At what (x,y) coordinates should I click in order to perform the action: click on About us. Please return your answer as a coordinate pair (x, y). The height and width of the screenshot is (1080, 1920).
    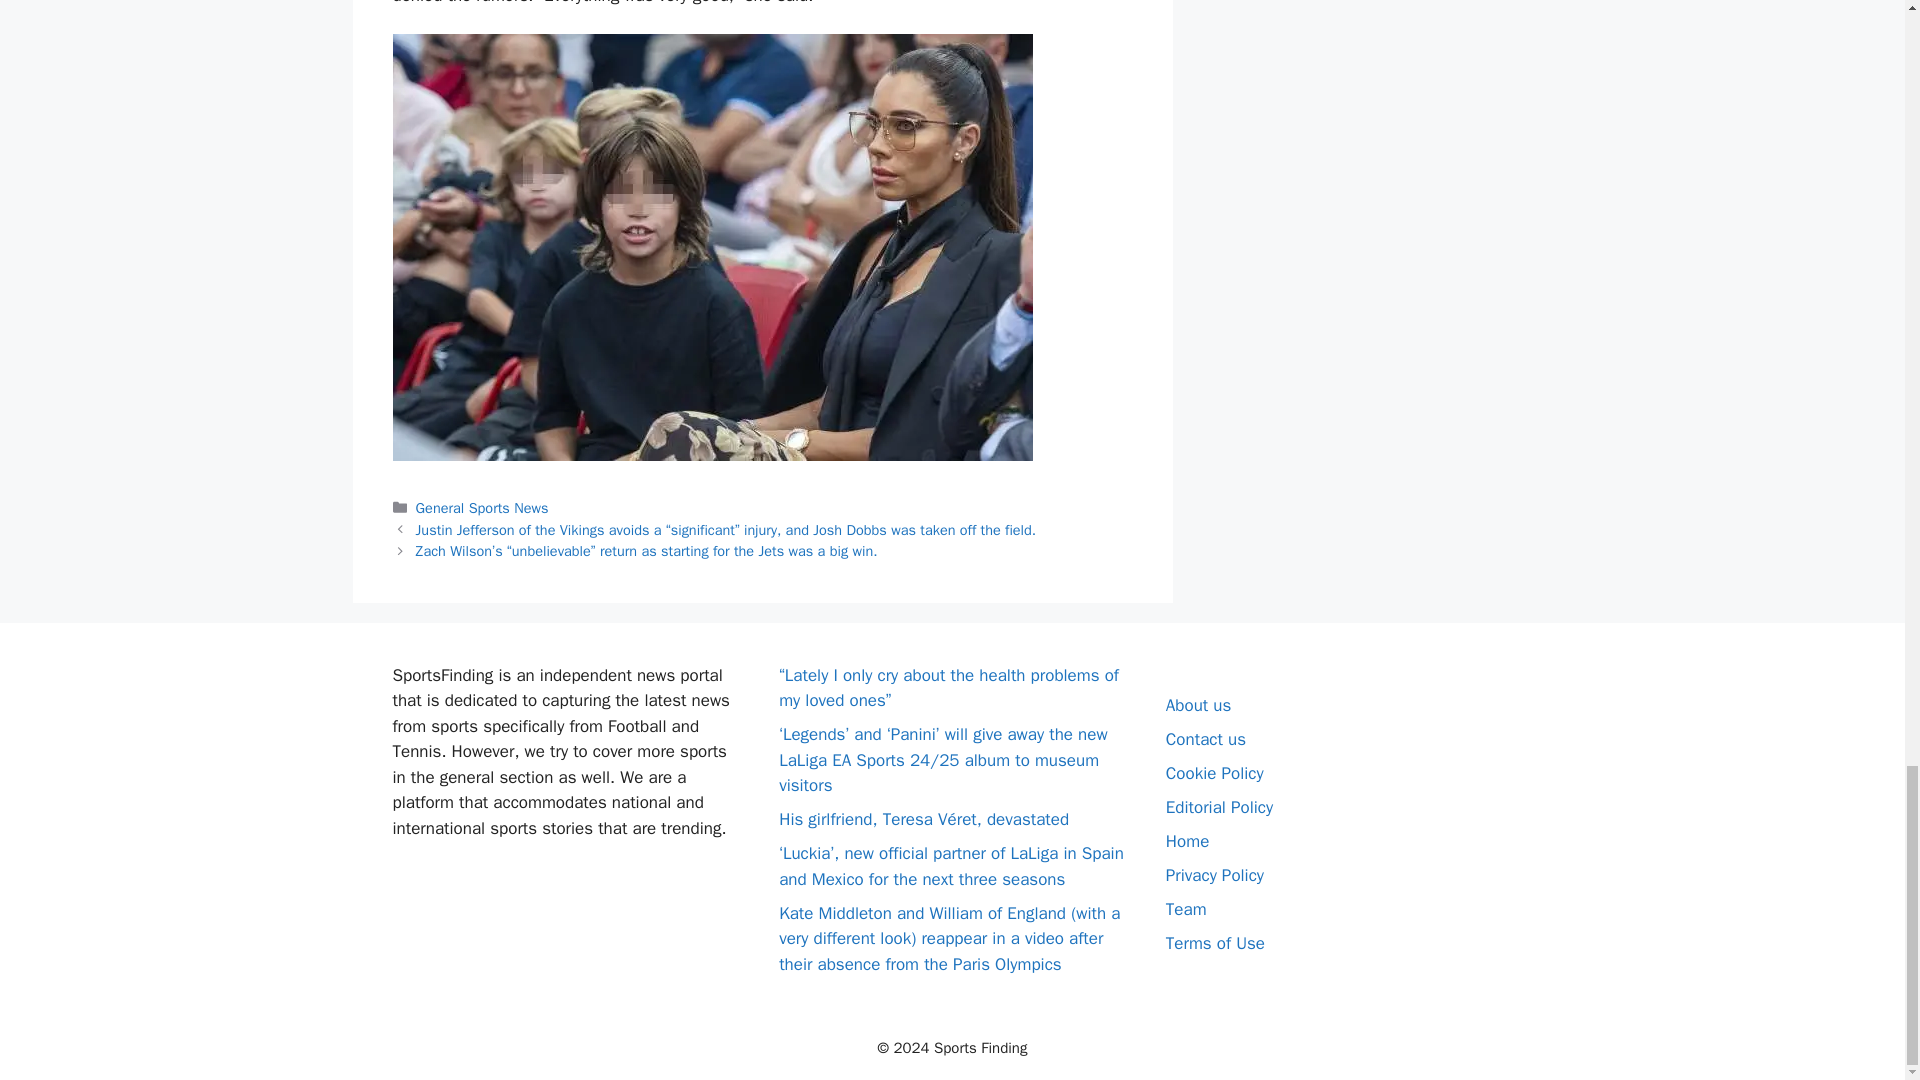
    Looking at the image, I should click on (1198, 706).